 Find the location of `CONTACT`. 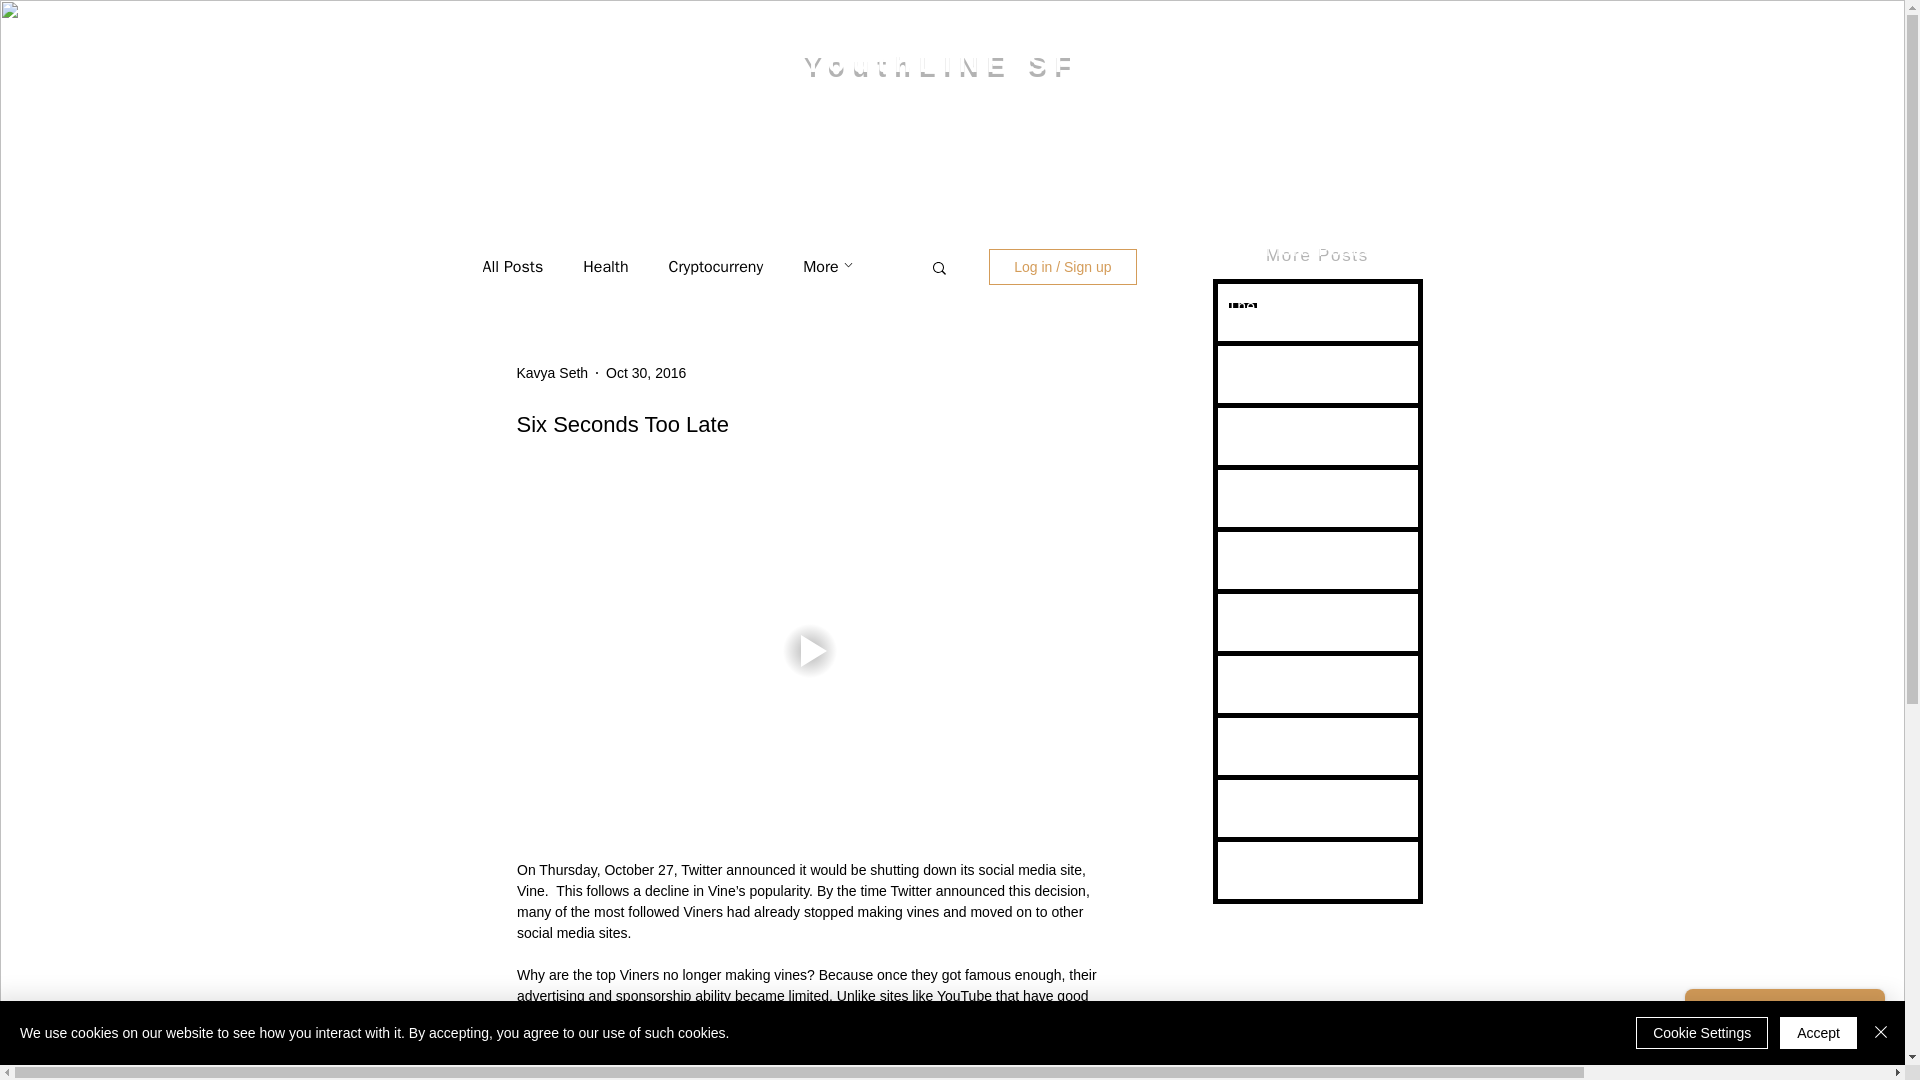

CONTACT is located at coordinates (1798, 142).